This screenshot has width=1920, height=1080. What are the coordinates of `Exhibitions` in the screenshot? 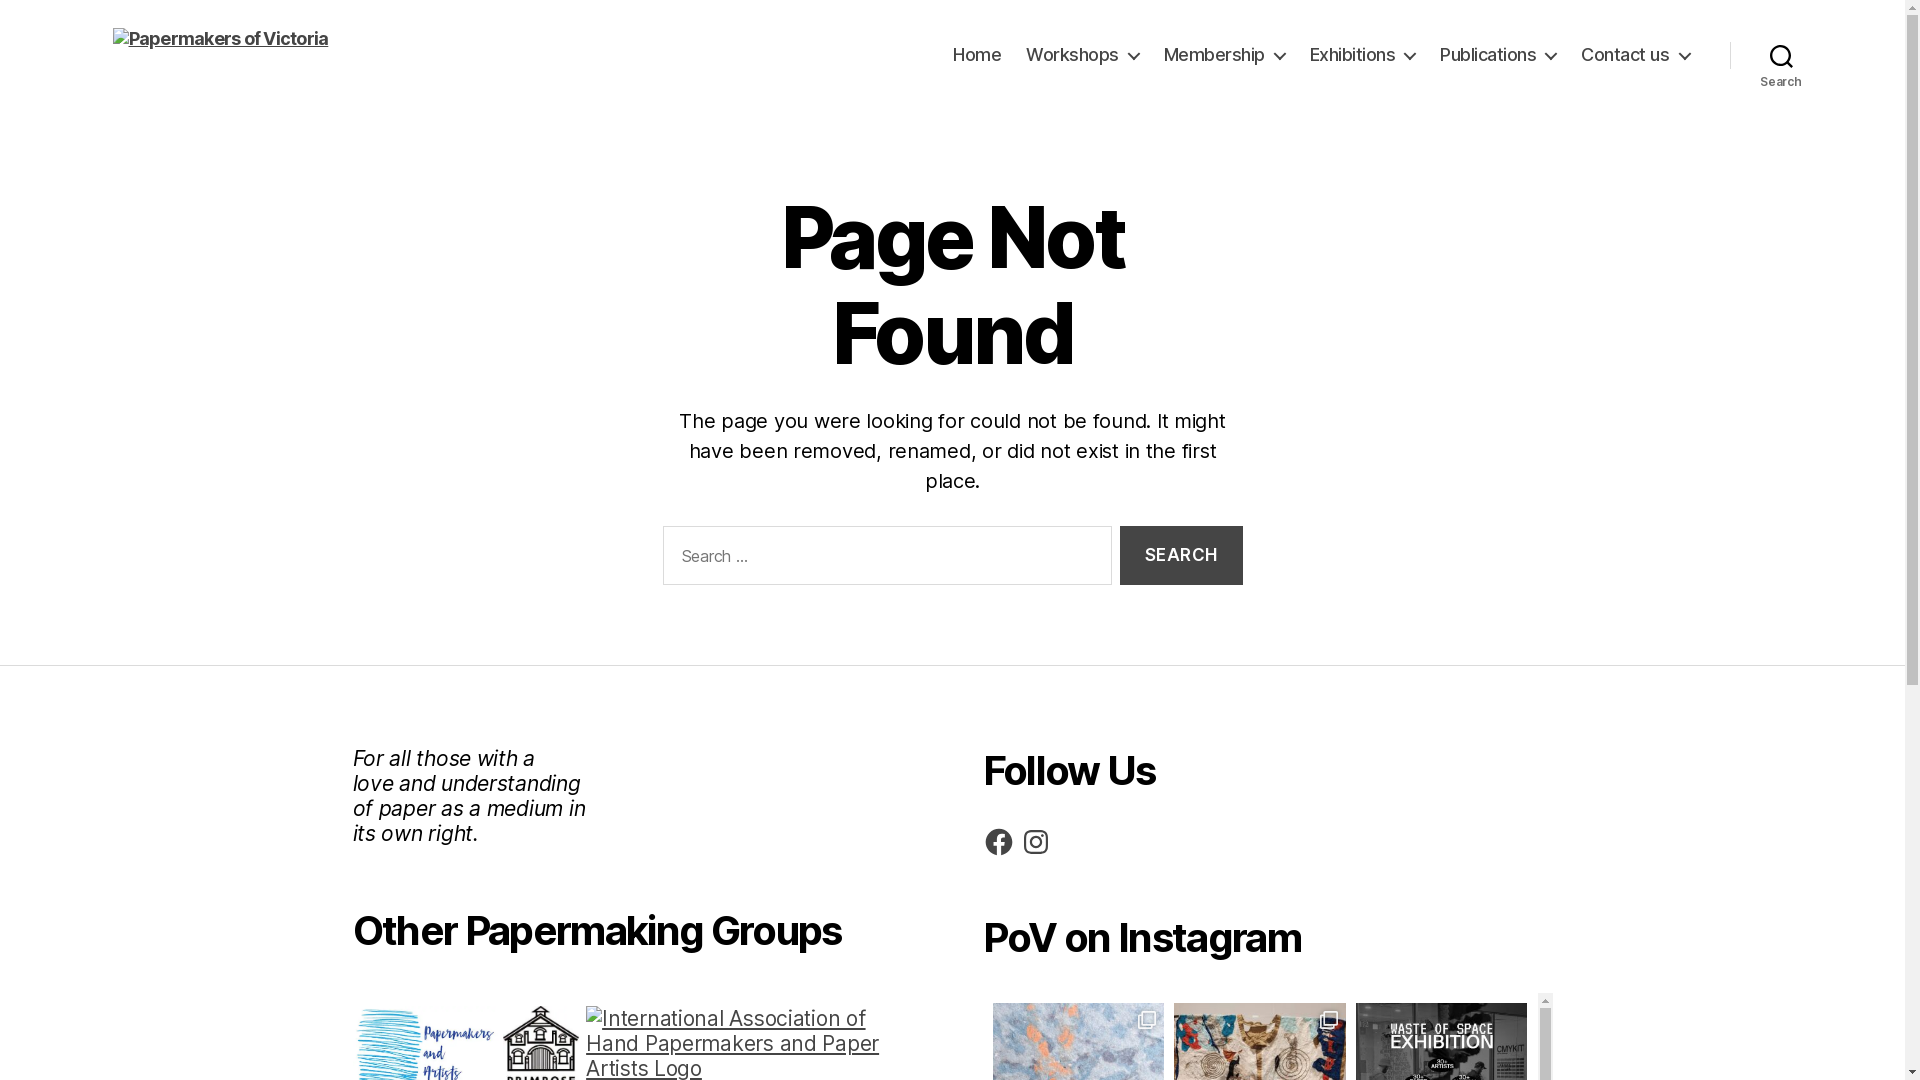 It's located at (1363, 55).